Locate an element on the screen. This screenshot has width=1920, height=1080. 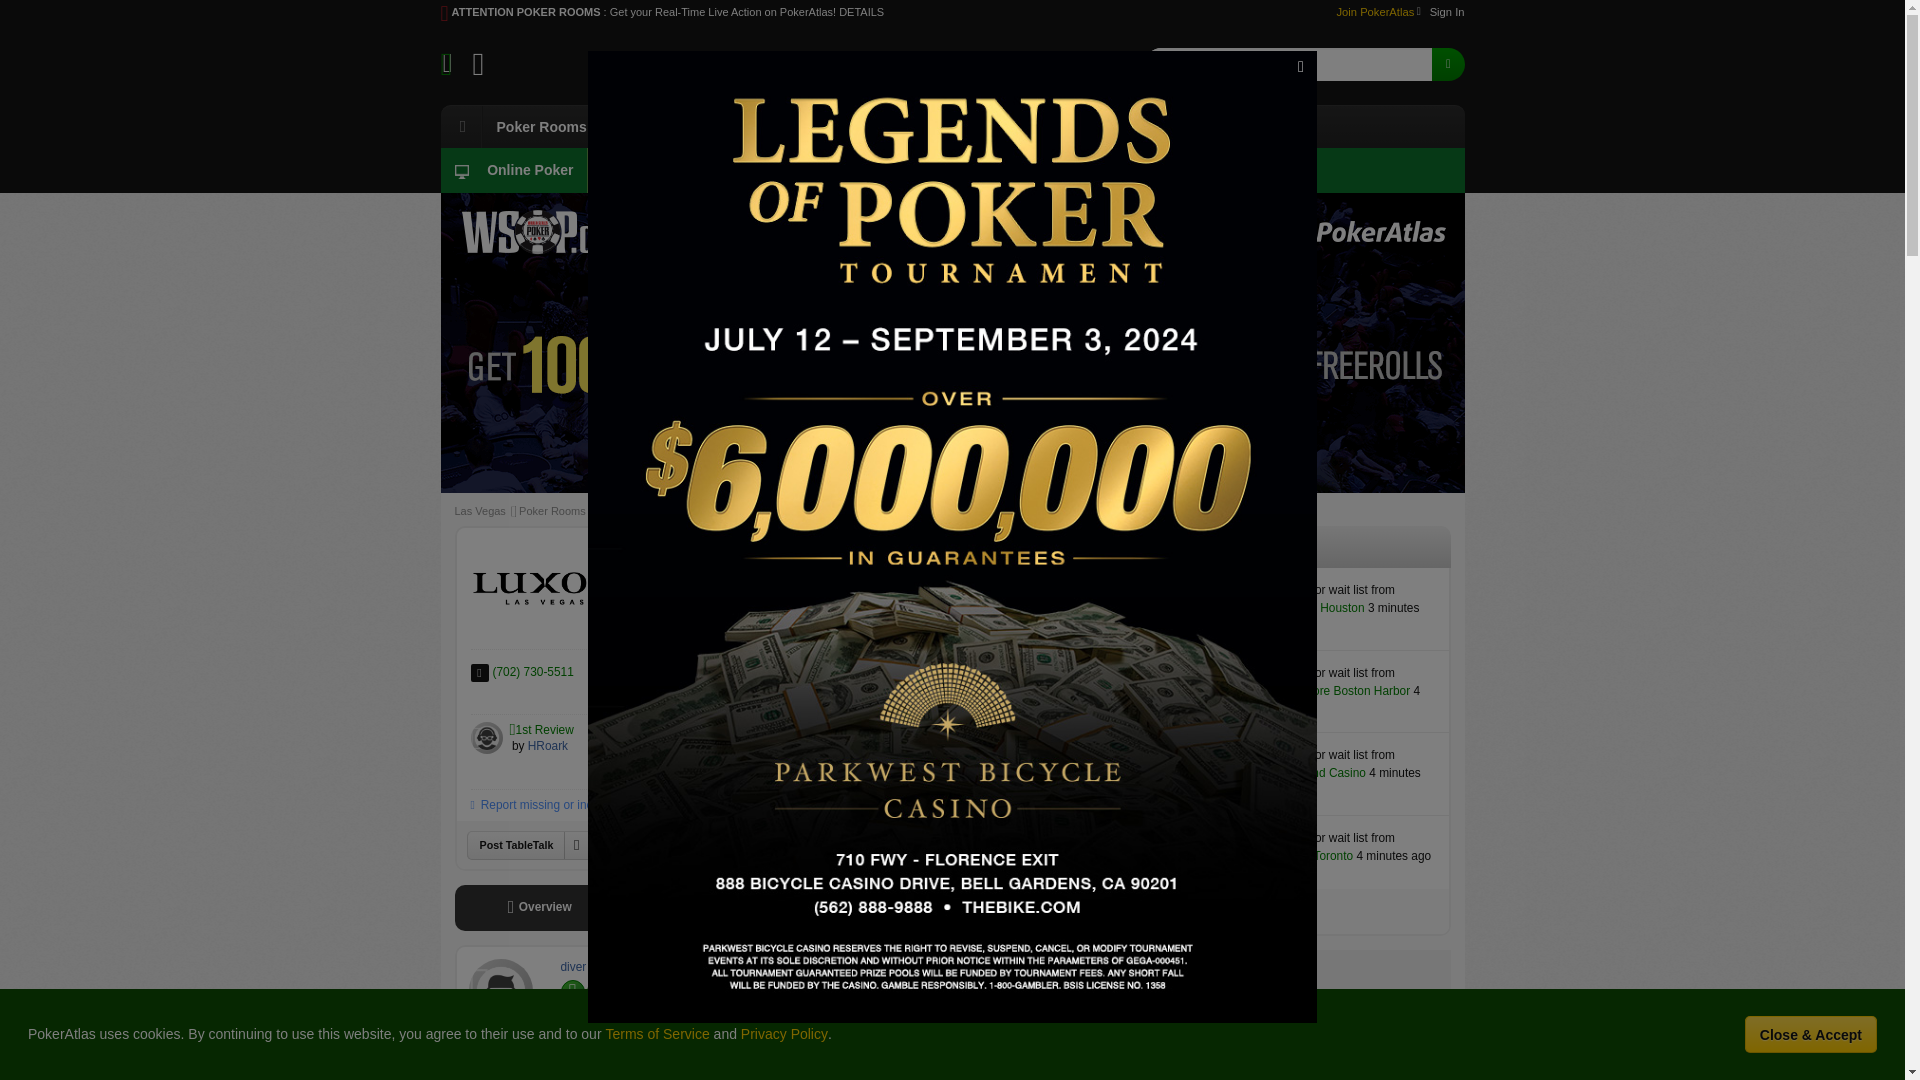
1 is located at coordinates (598, 988).